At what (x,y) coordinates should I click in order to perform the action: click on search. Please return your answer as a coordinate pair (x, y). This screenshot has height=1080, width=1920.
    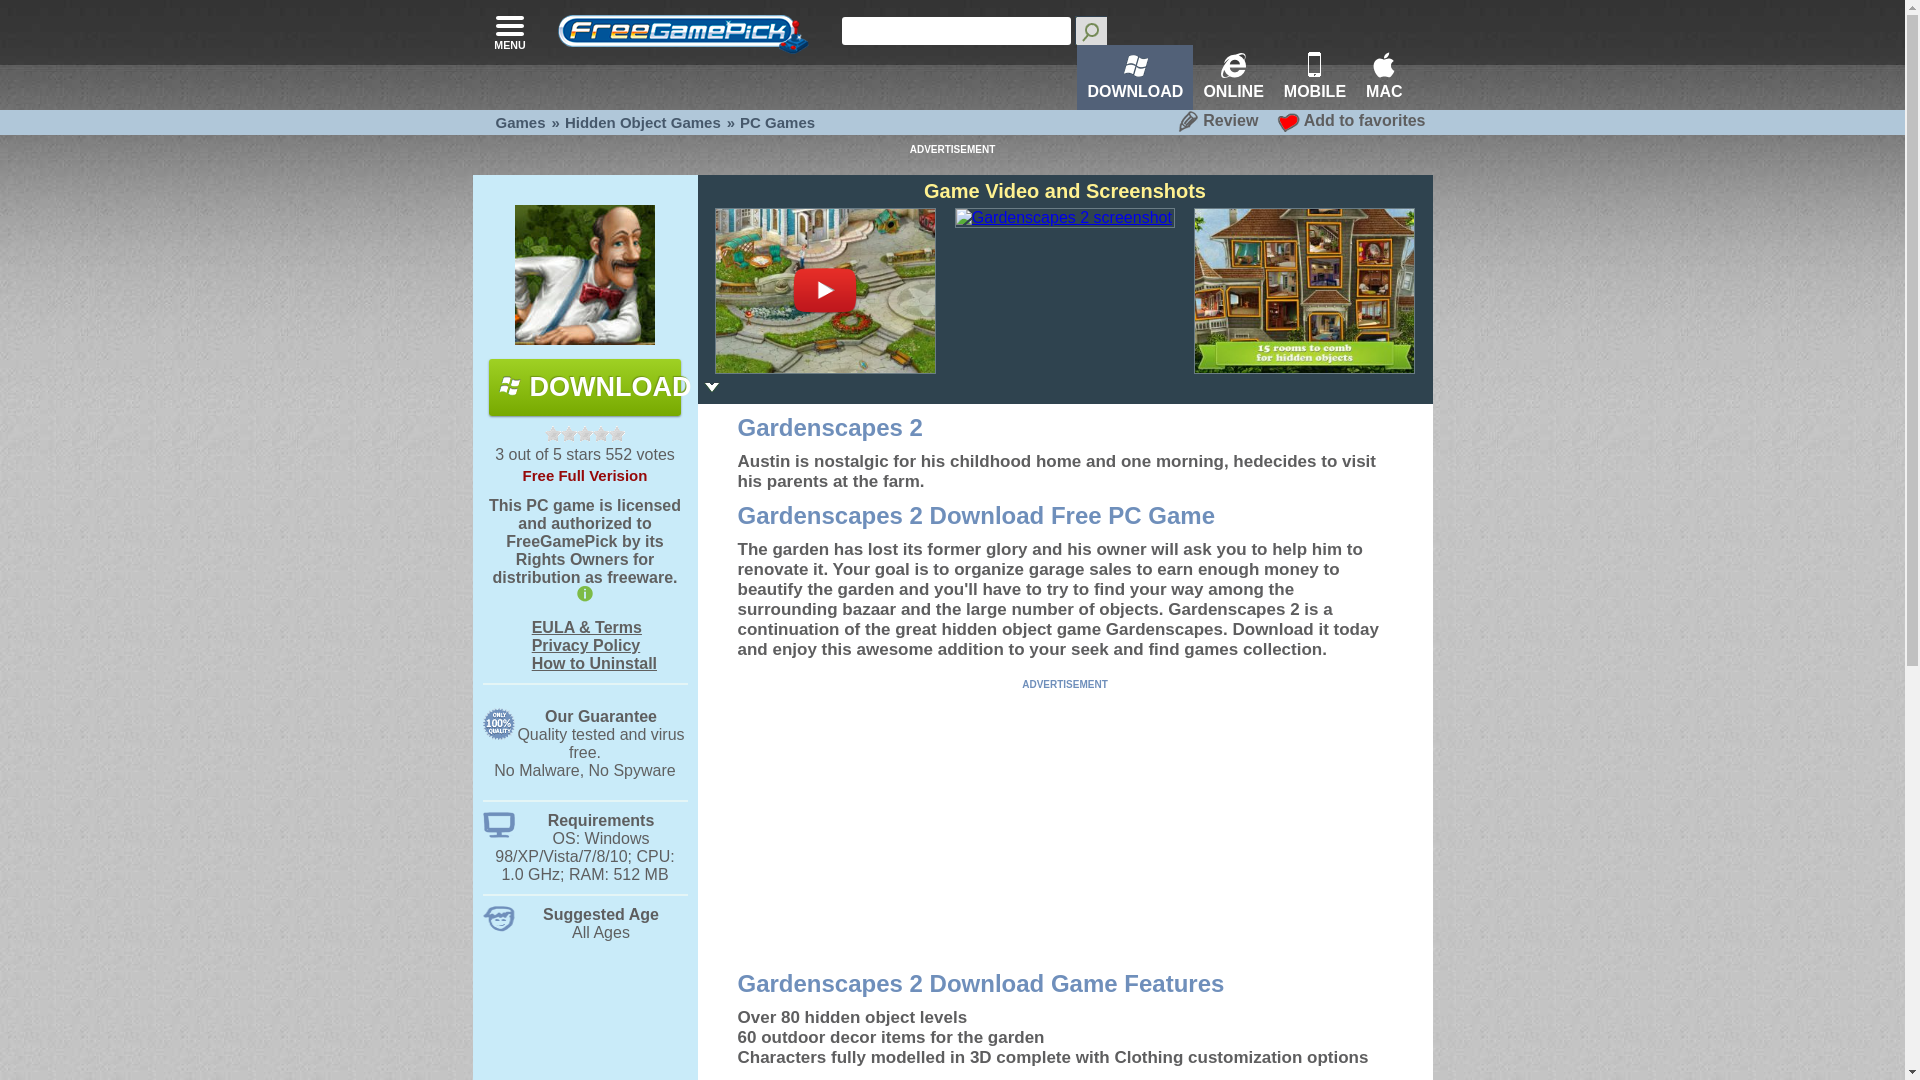
    Looking at the image, I should click on (956, 31).